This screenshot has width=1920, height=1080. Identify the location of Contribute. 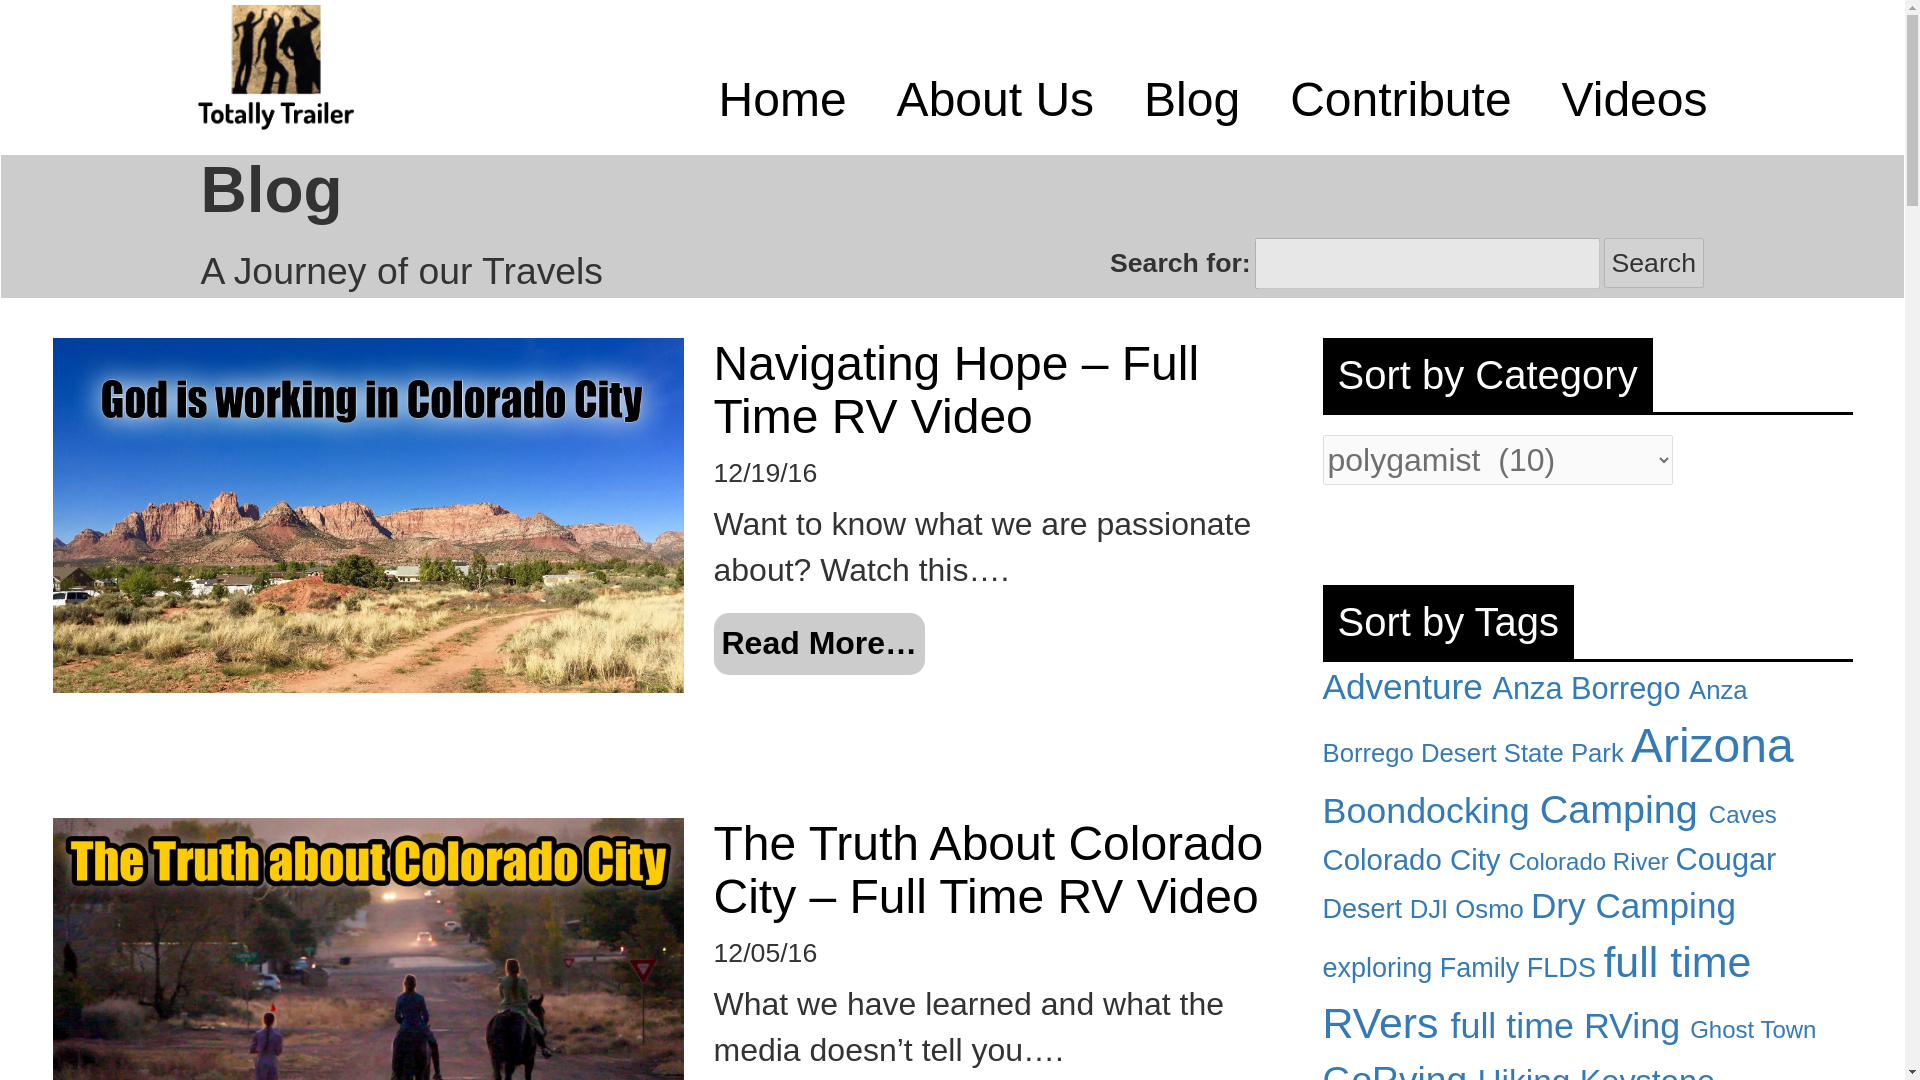
(1400, 100).